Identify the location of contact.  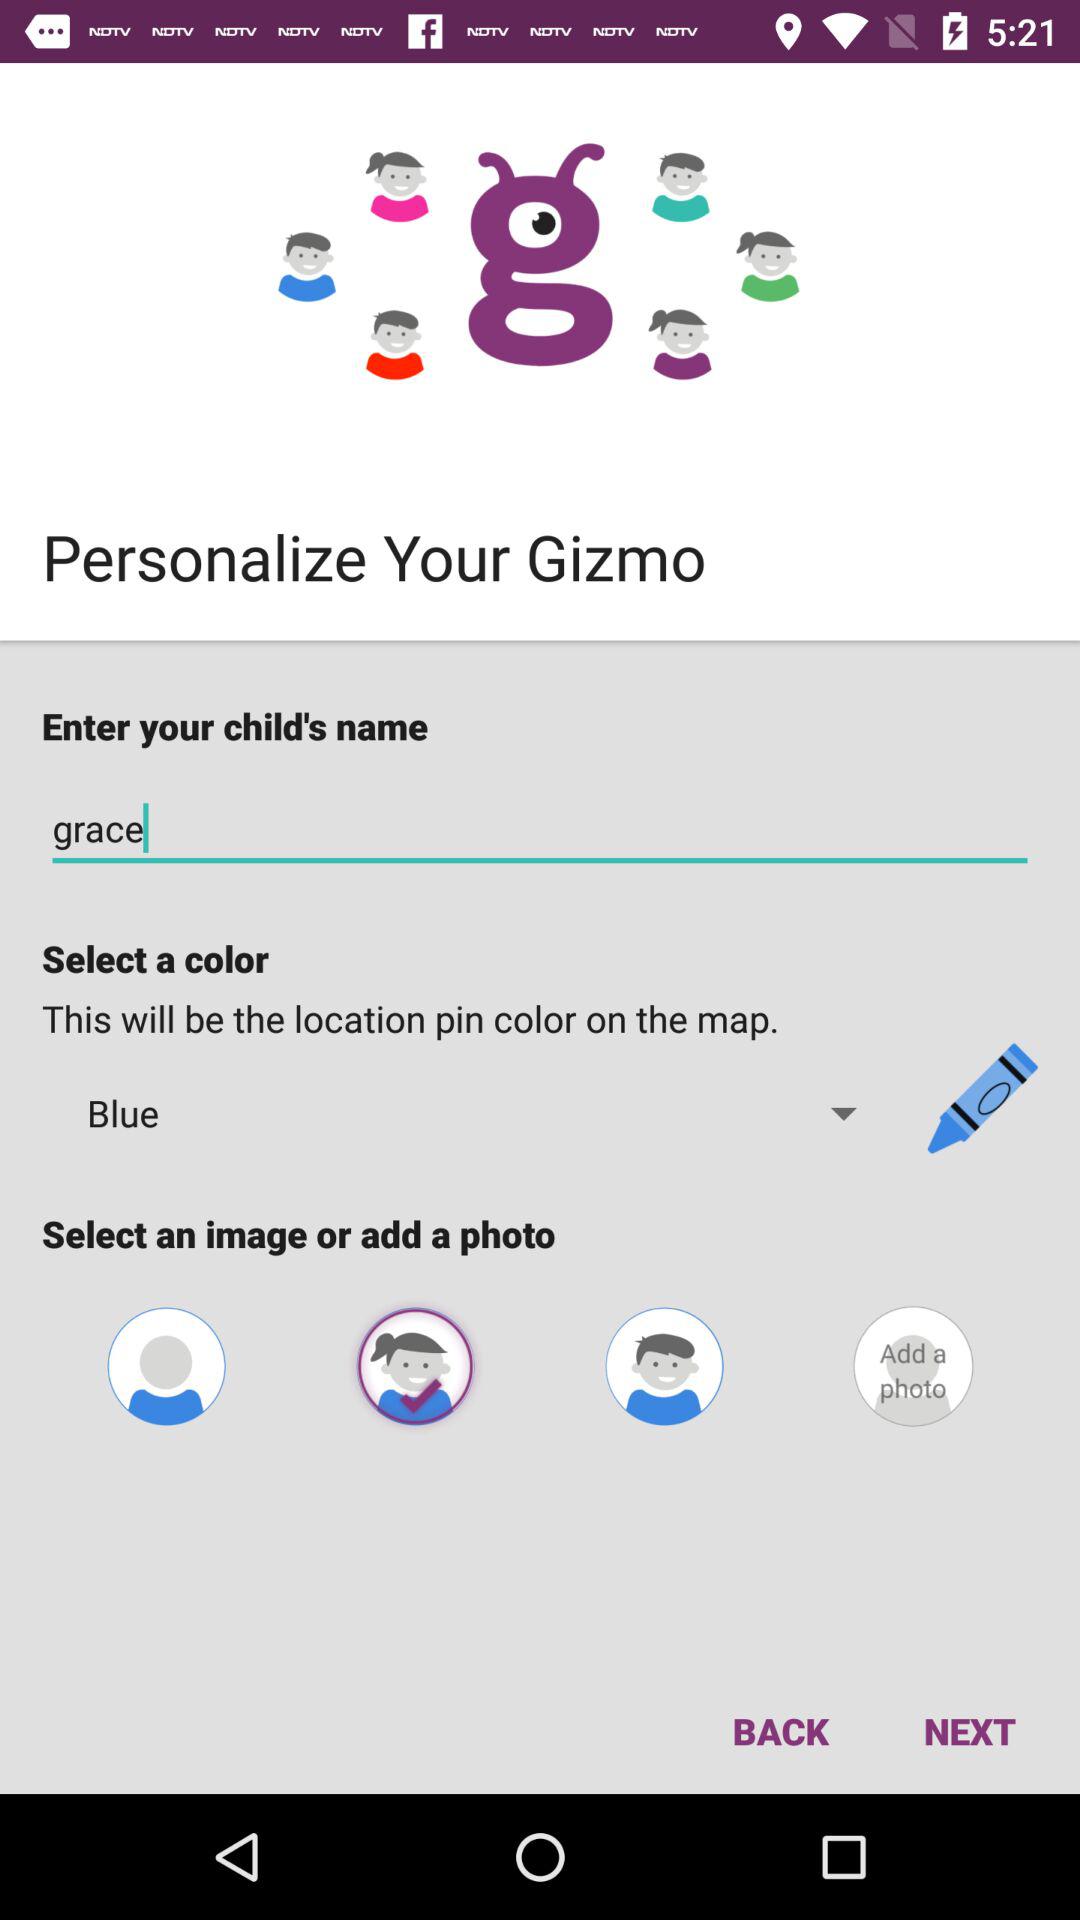
(166, 1366).